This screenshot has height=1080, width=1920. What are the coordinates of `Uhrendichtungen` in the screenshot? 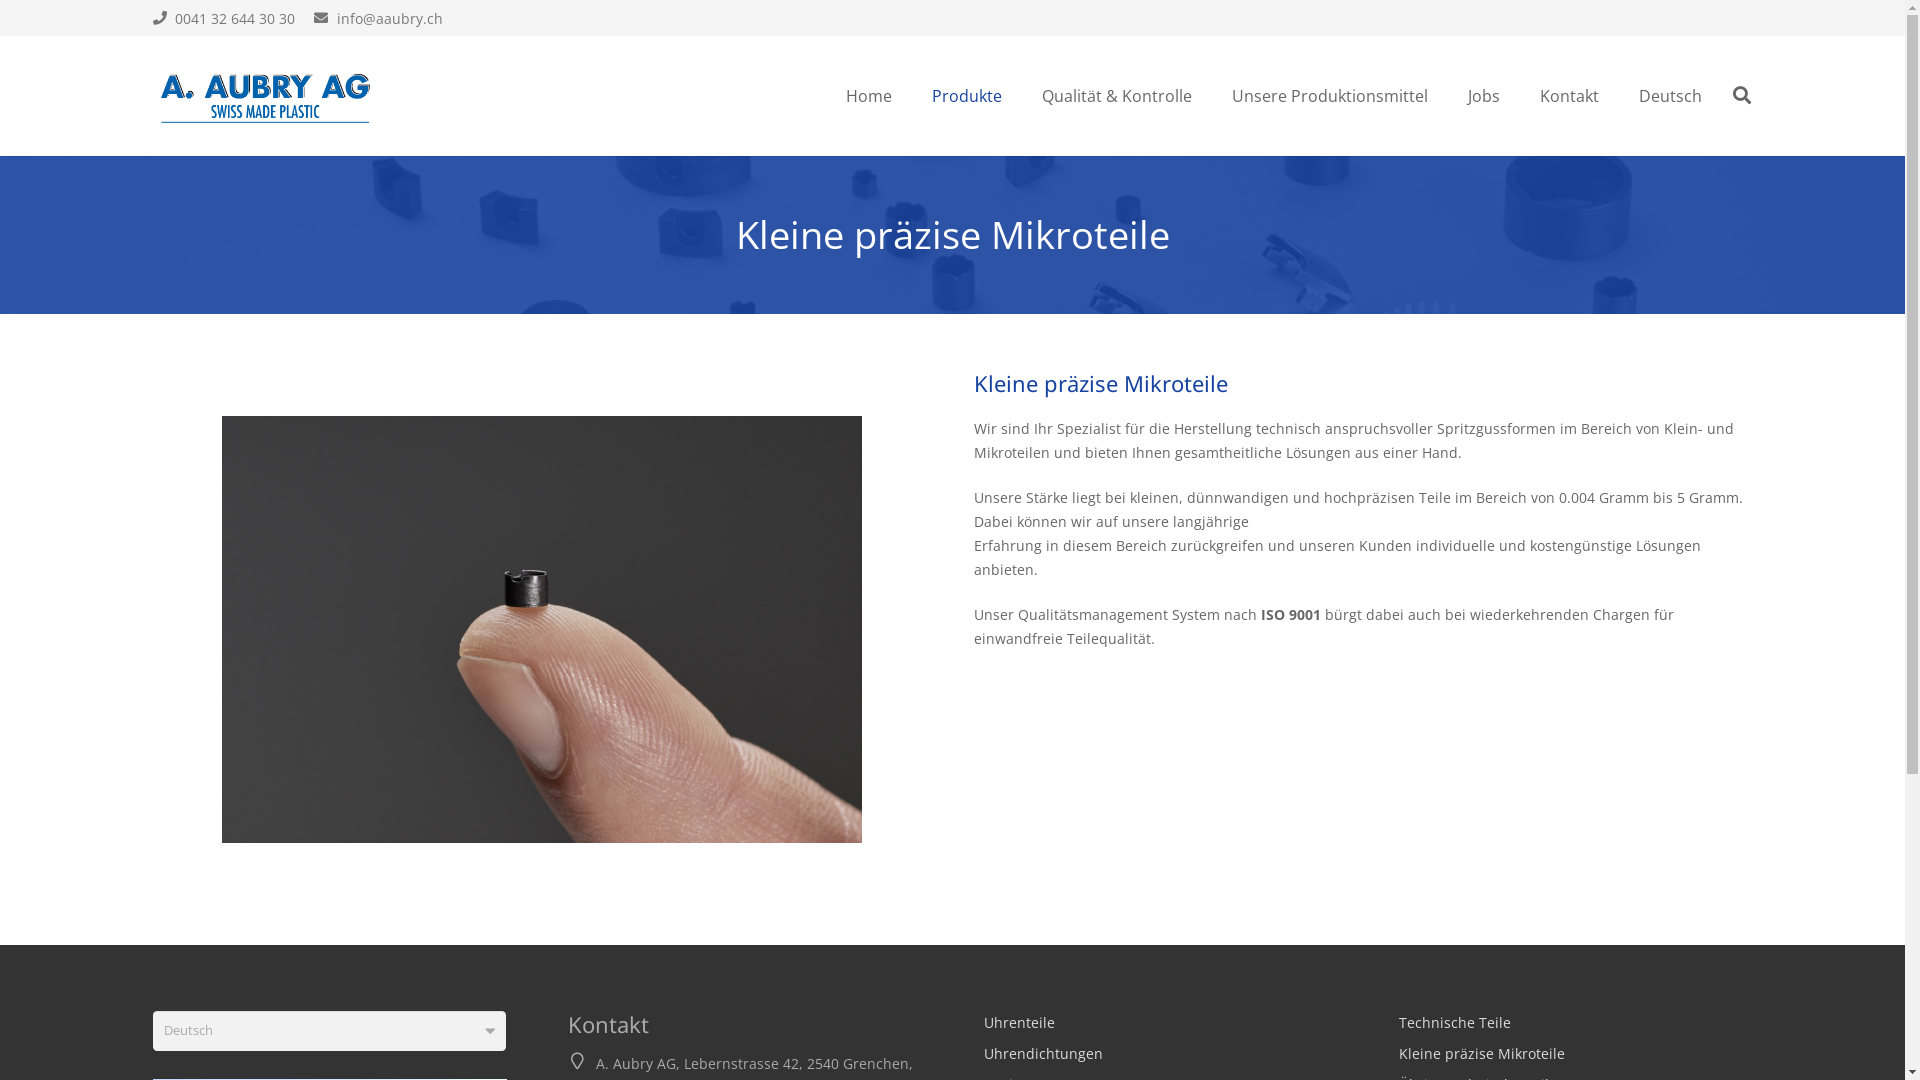 It's located at (1043, 1054).